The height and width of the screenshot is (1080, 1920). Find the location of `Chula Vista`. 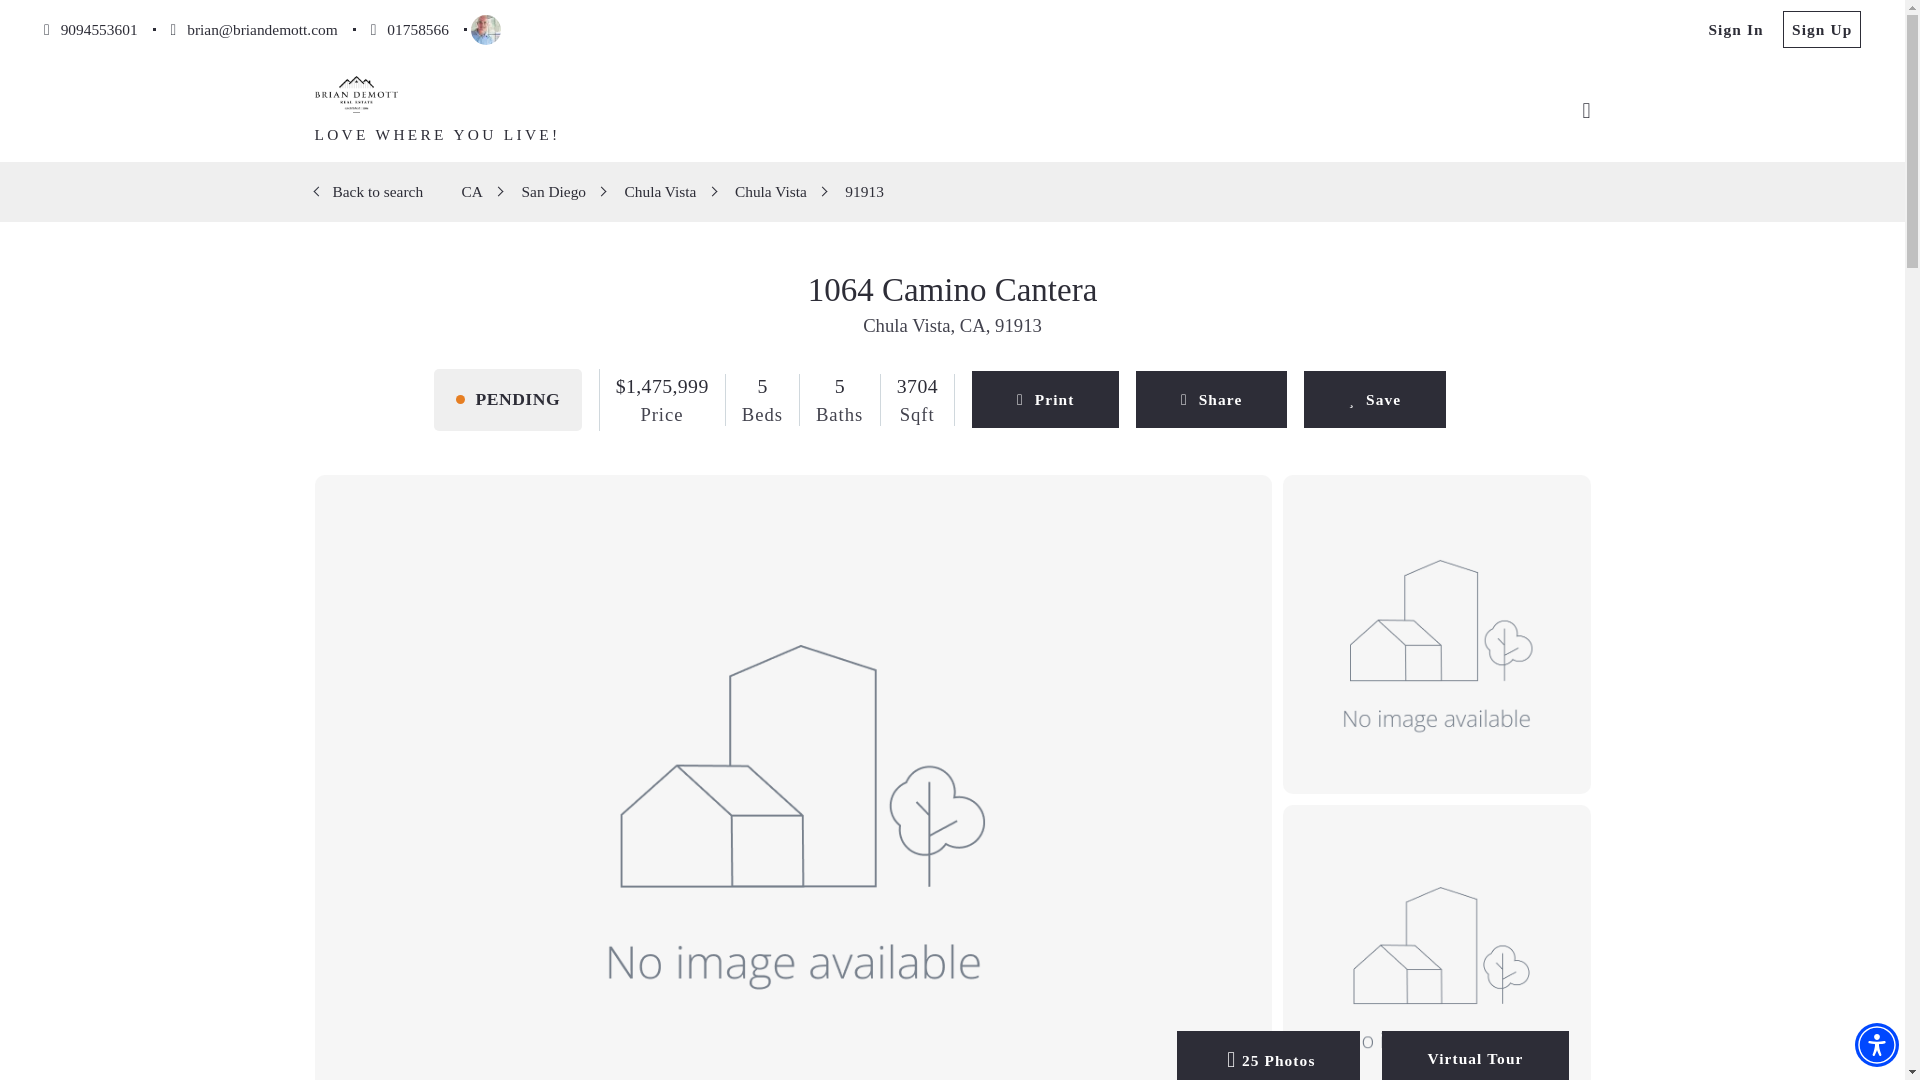

Chula Vista is located at coordinates (770, 190).